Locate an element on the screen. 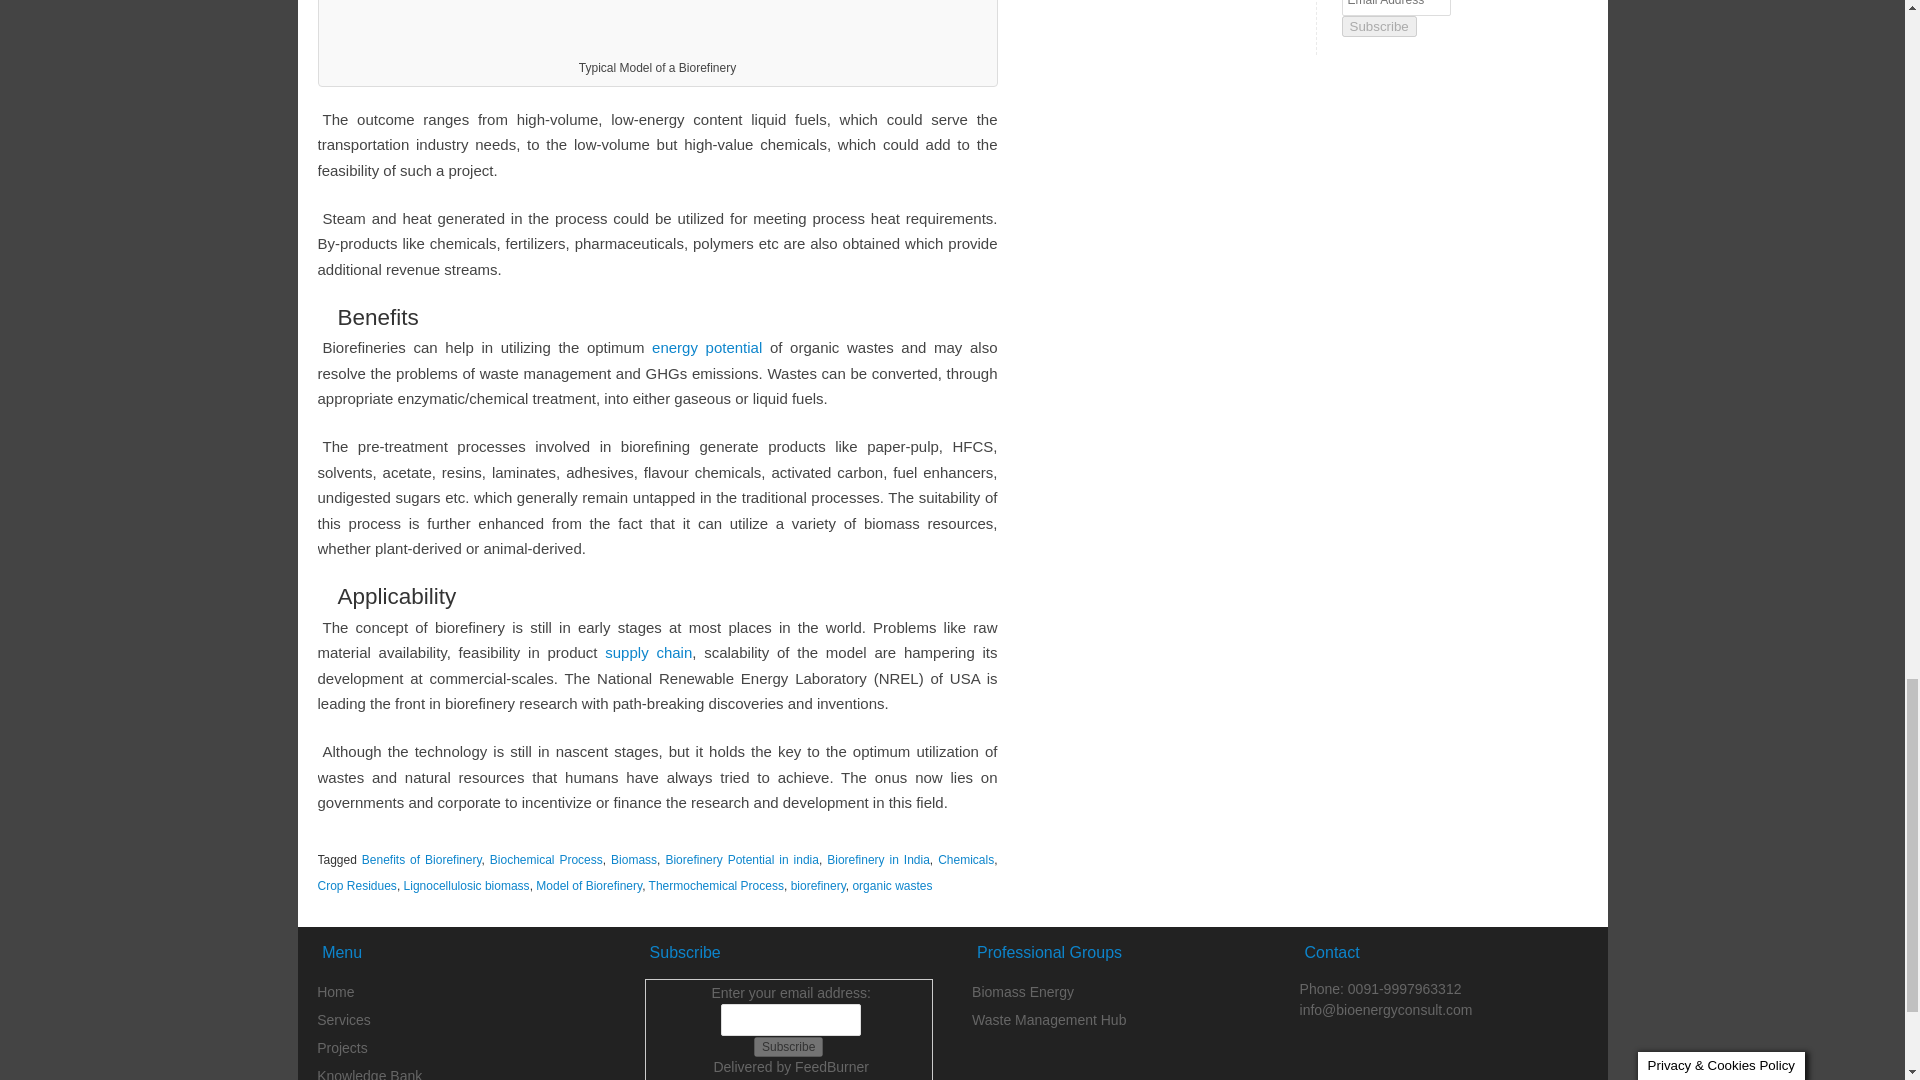 The image size is (1920, 1080). Biorefinery Potential in india is located at coordinates (742, 860).